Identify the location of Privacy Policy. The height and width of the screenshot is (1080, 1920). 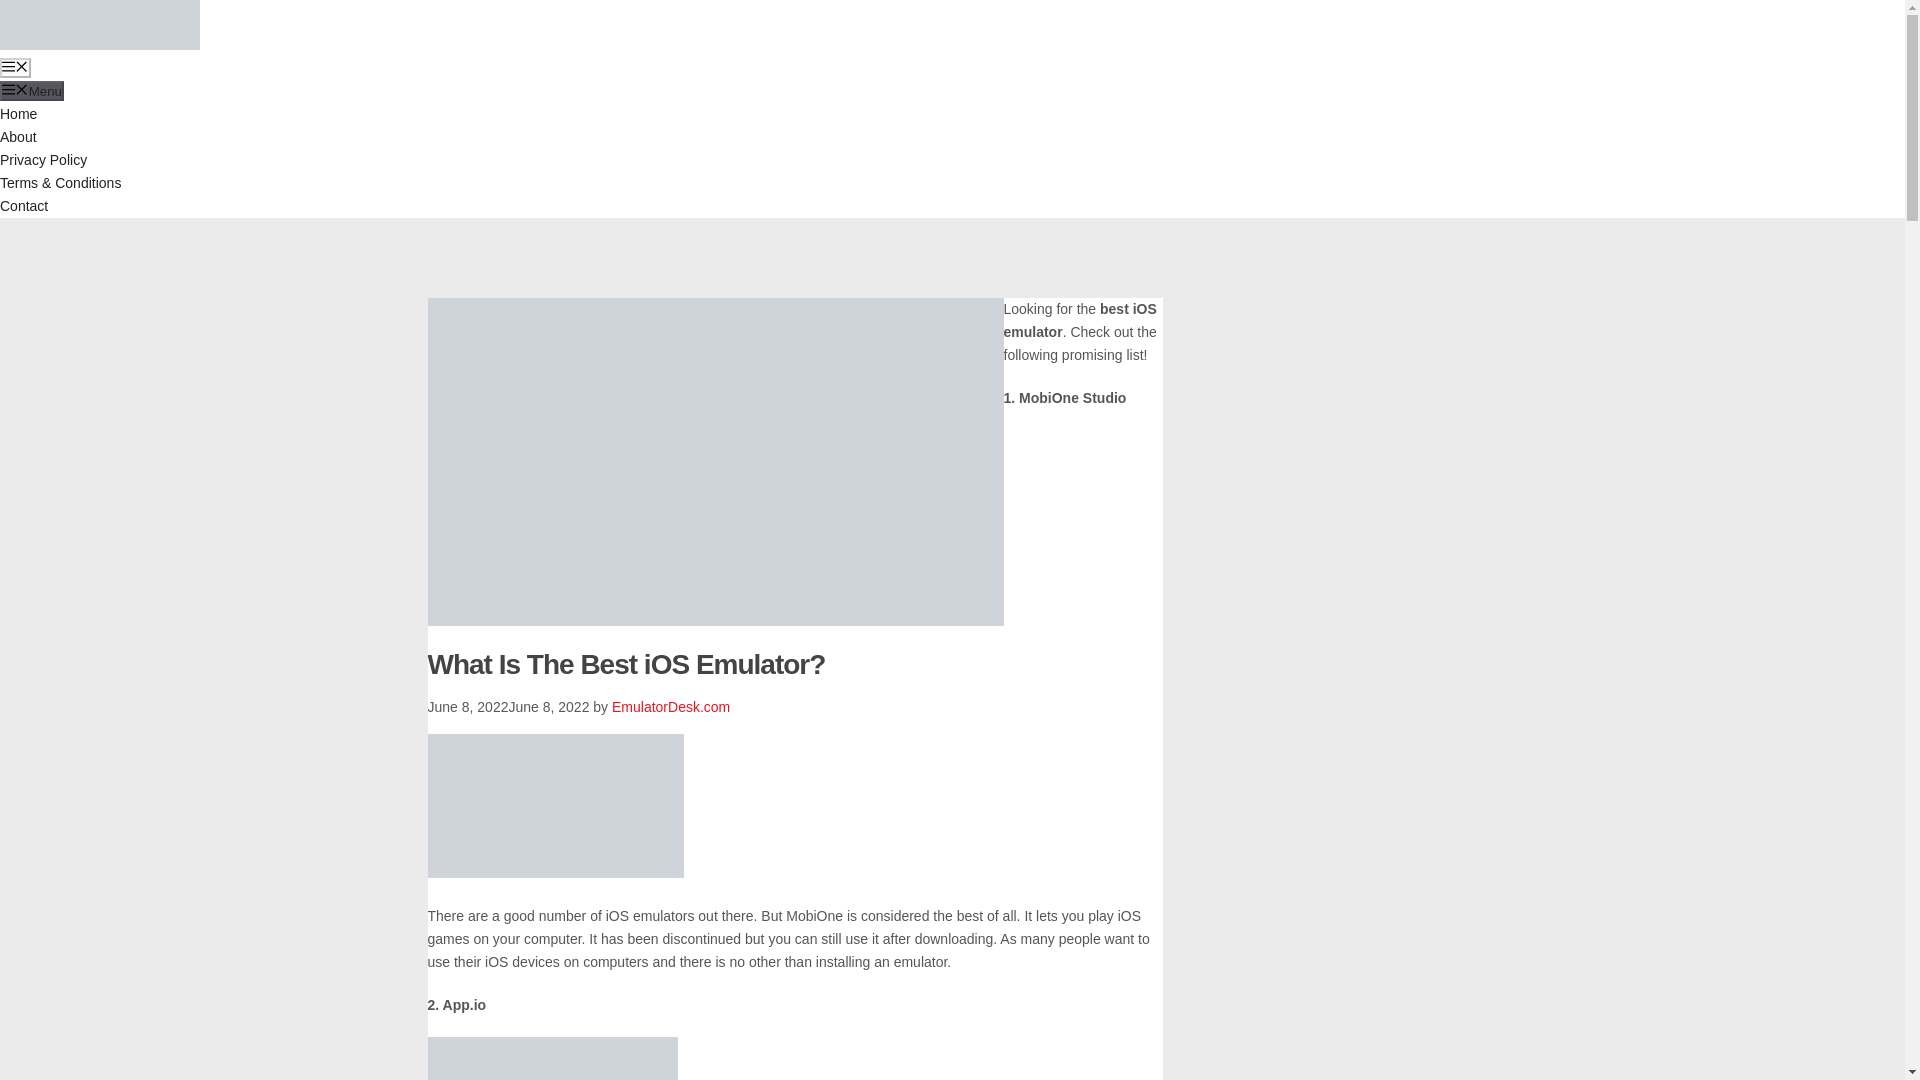
(43, 160).